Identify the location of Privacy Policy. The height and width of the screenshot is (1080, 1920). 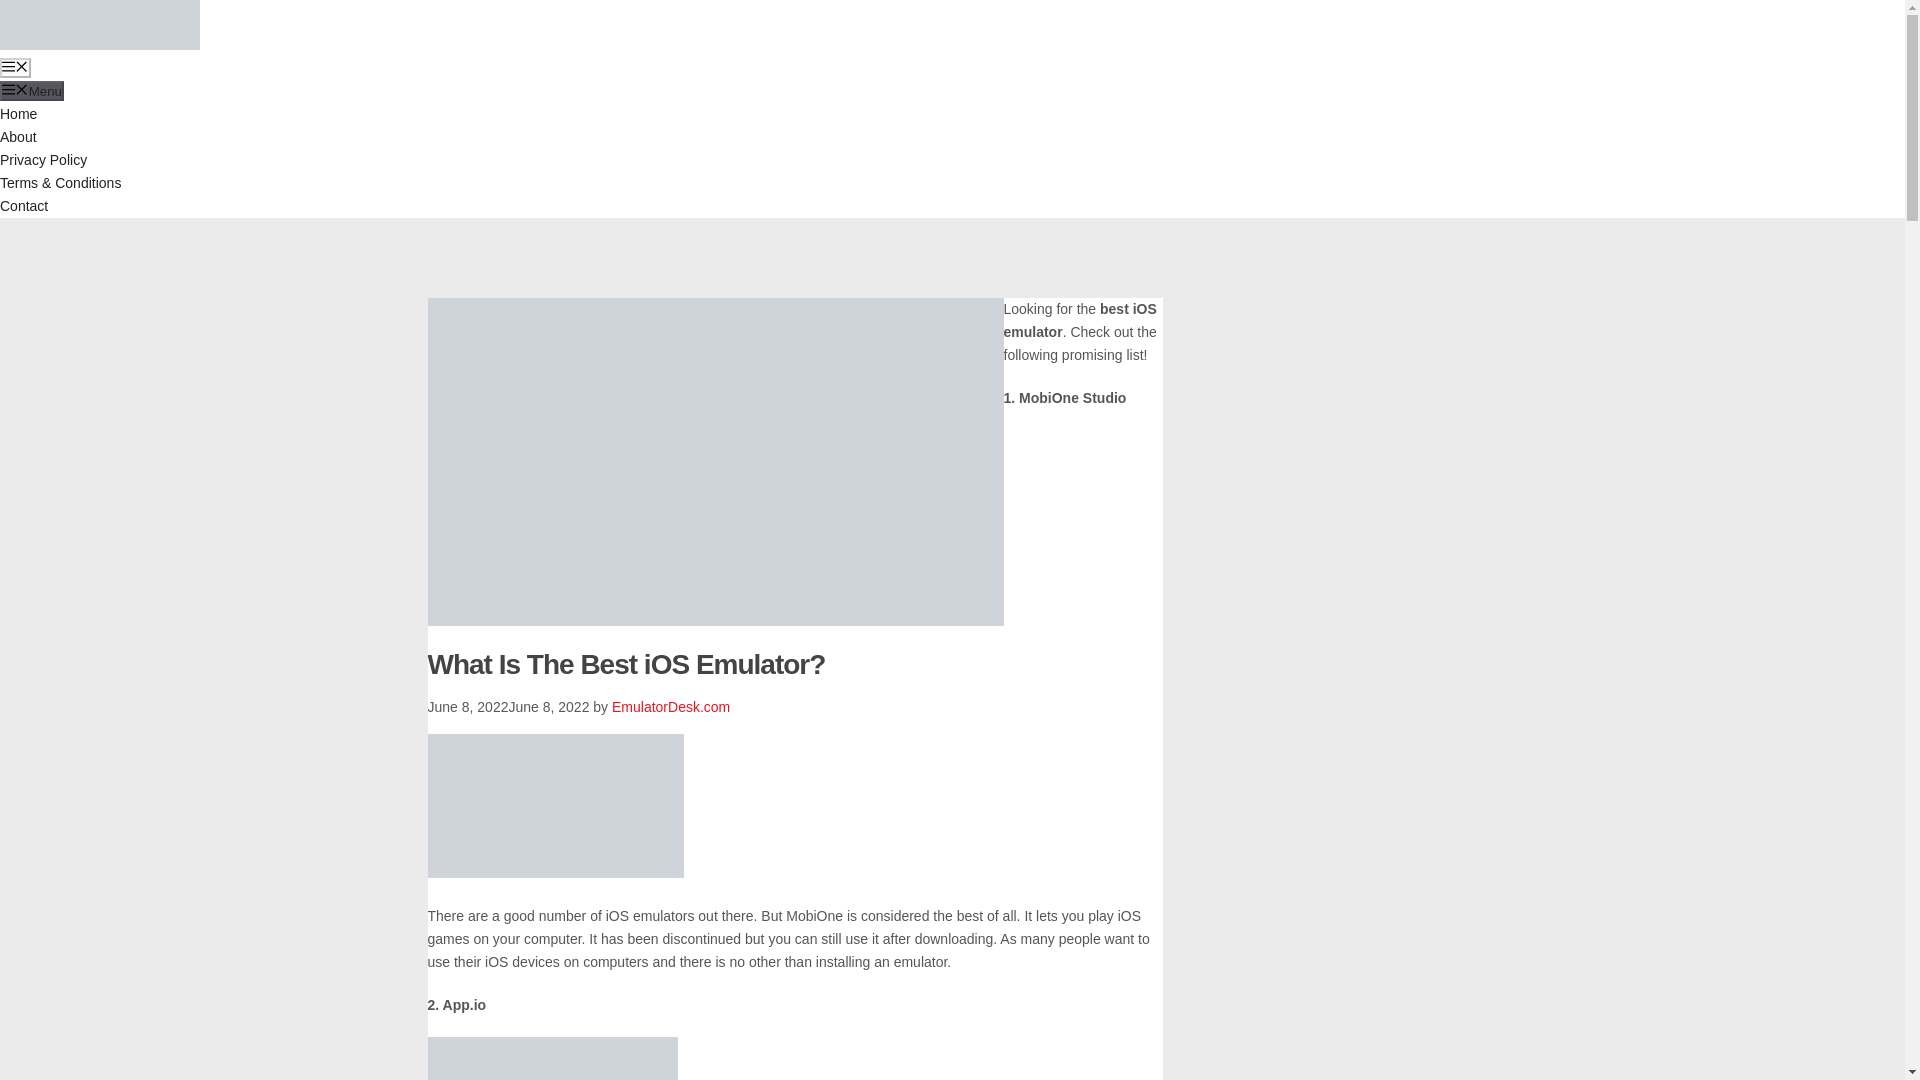
(43, 160).